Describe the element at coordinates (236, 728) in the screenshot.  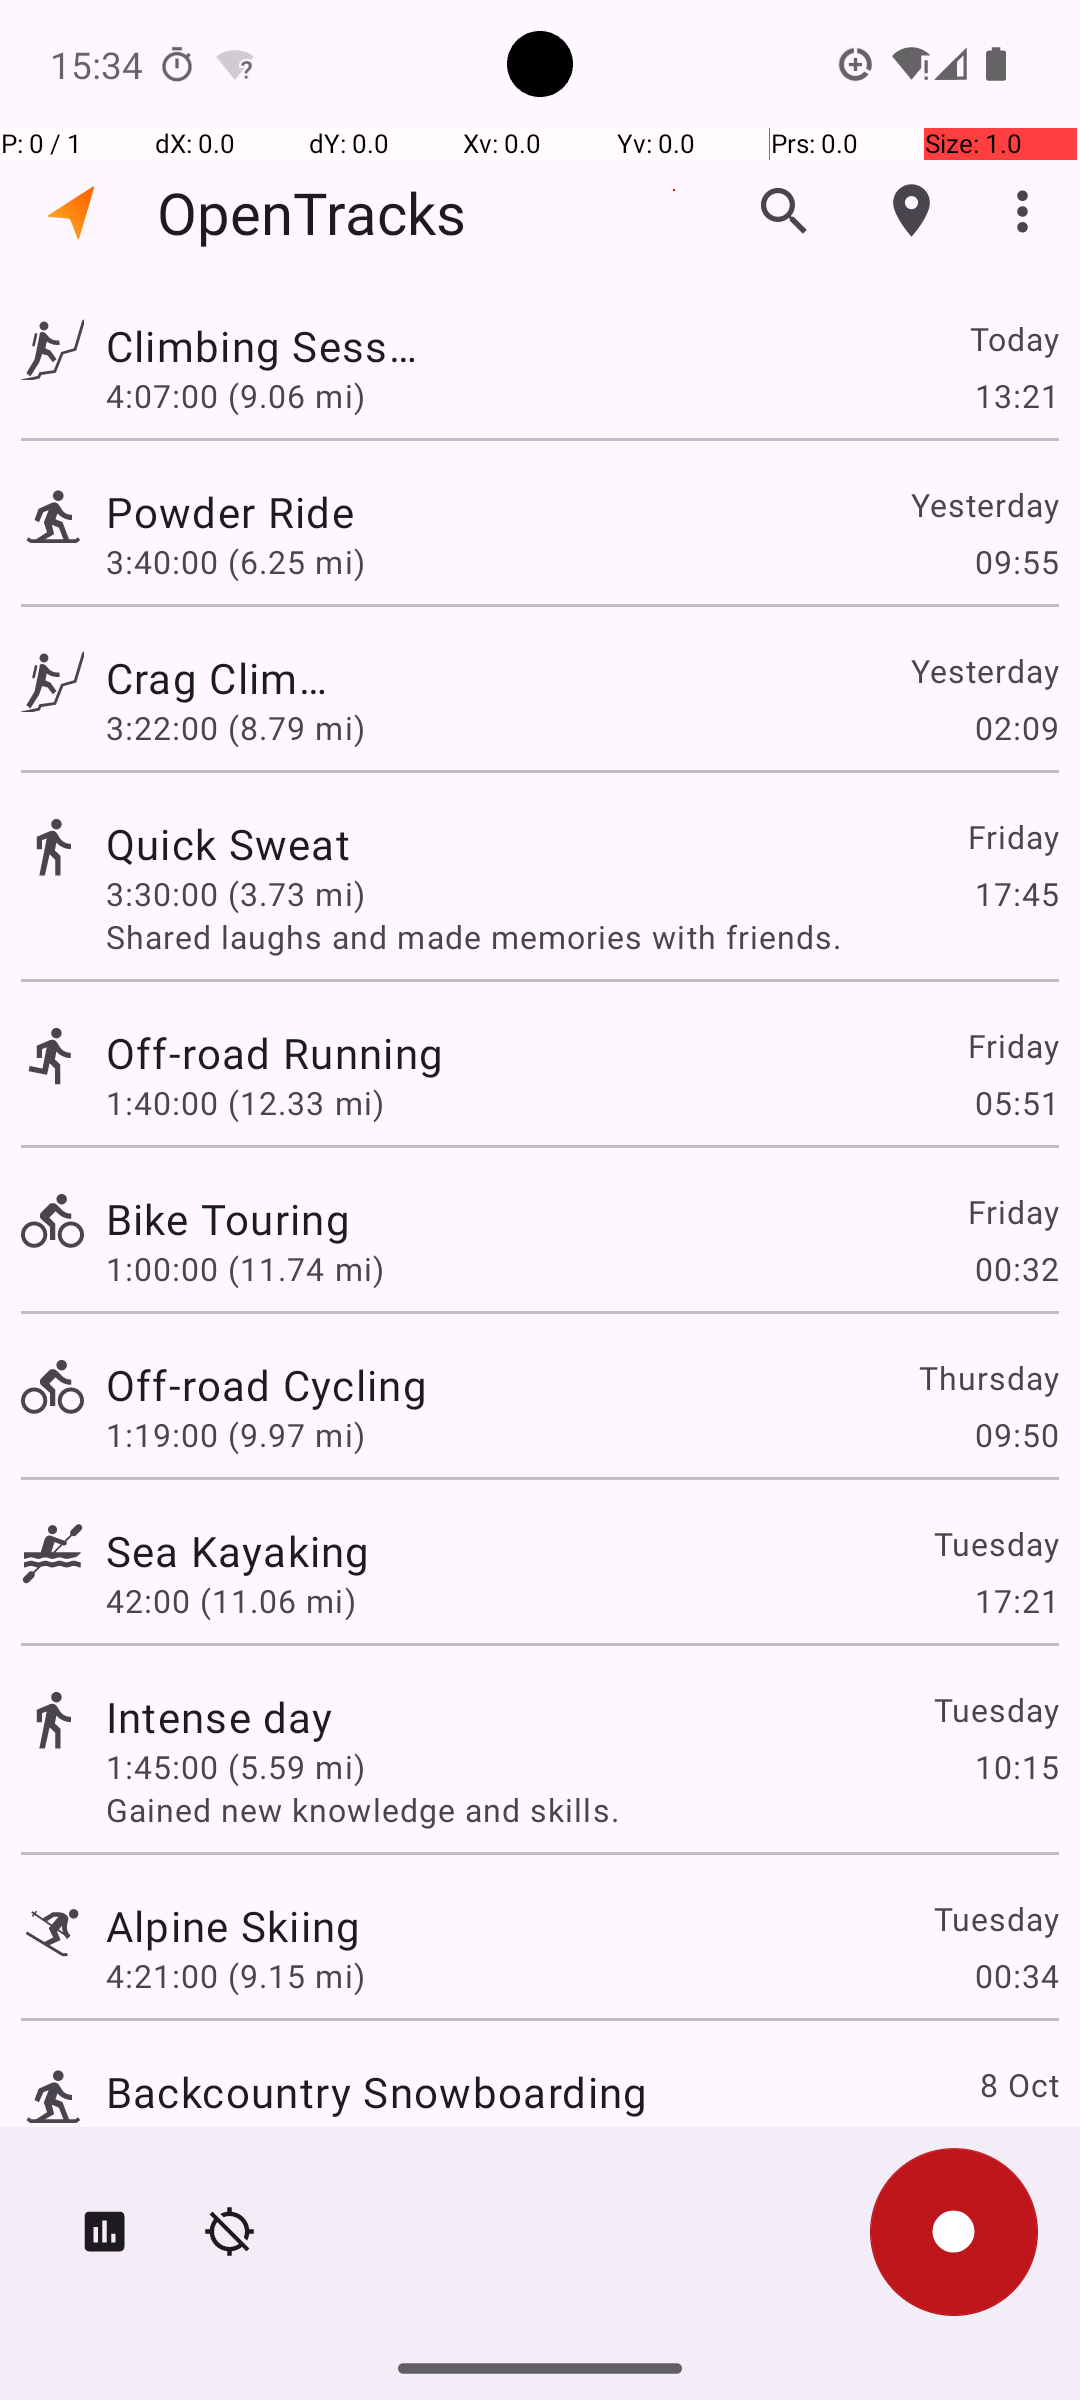
I see `3:22:00 (8.79 mi)` at that location.